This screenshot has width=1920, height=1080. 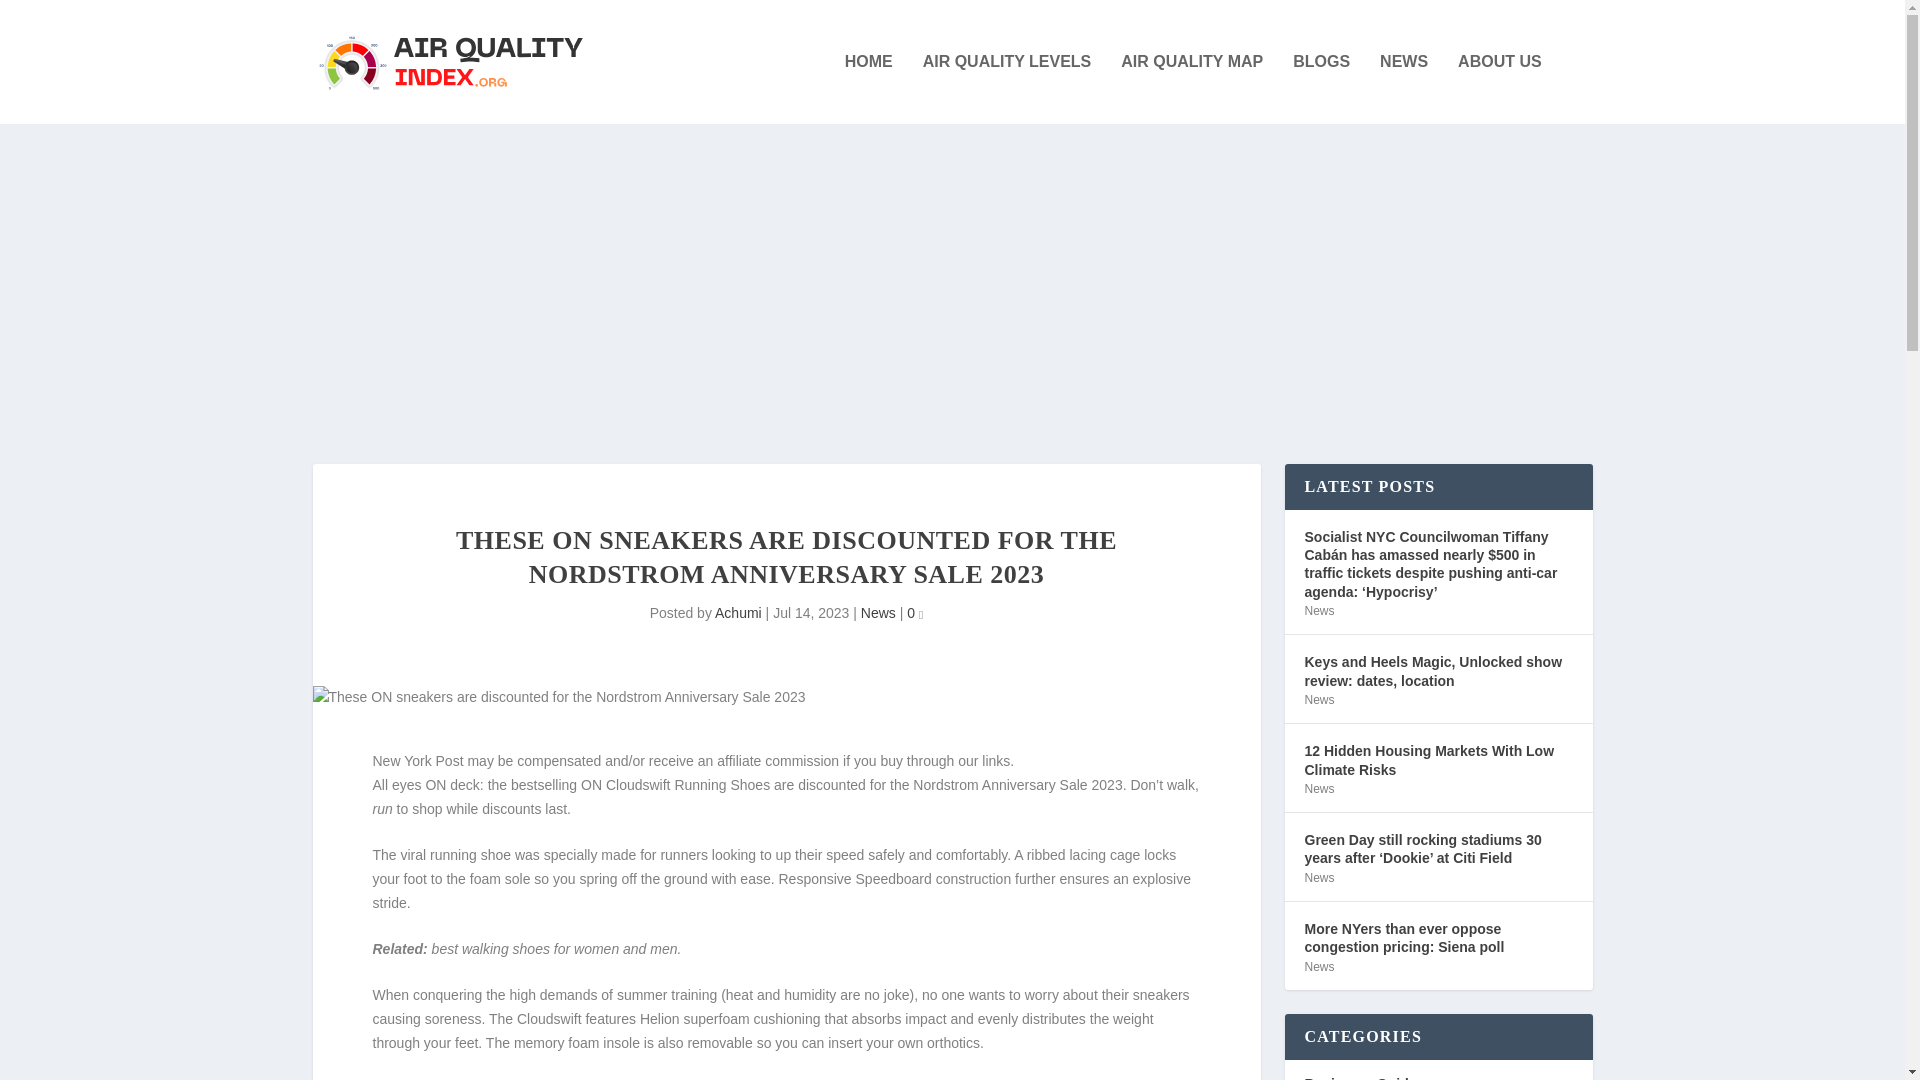 I want to click on News, so click(x=1318, y=700).